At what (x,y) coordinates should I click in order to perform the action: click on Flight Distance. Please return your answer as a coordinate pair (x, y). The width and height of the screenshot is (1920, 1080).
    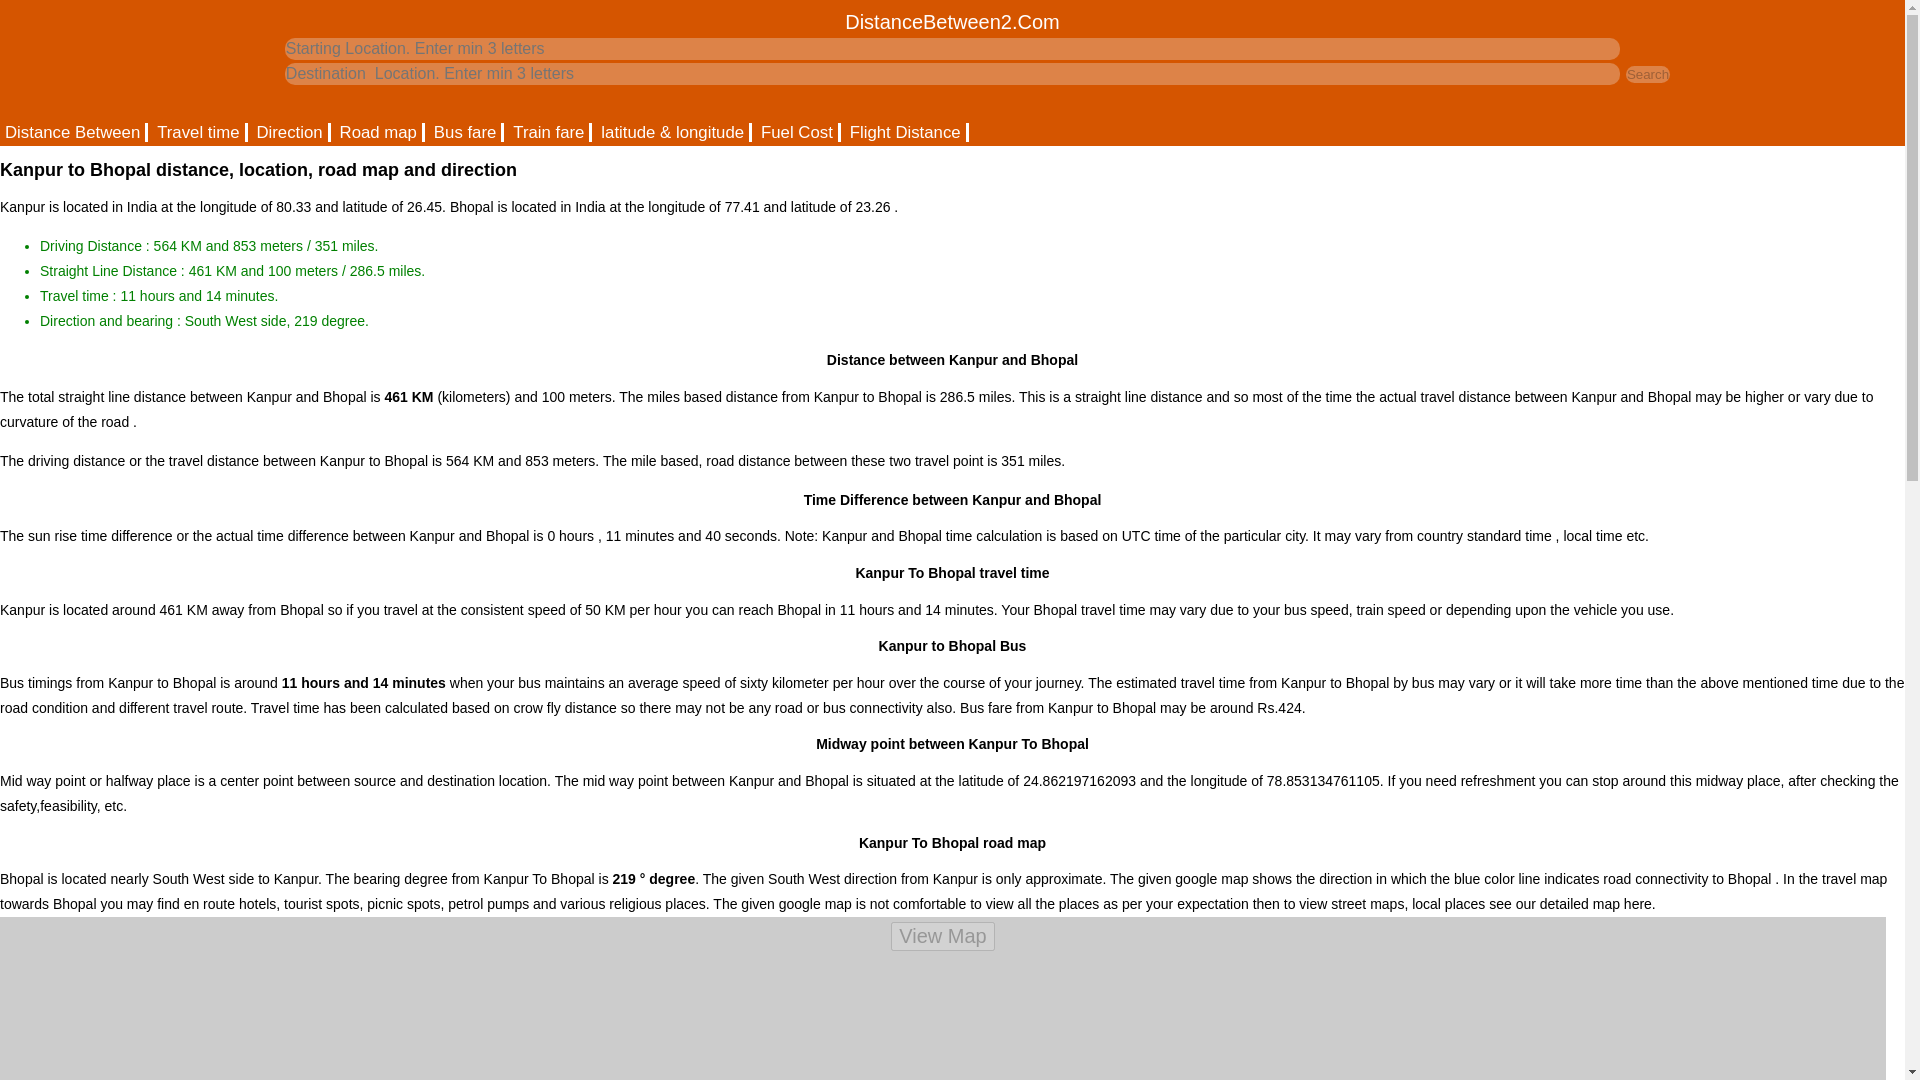
    Looking at the image, I should click on (906, 132).